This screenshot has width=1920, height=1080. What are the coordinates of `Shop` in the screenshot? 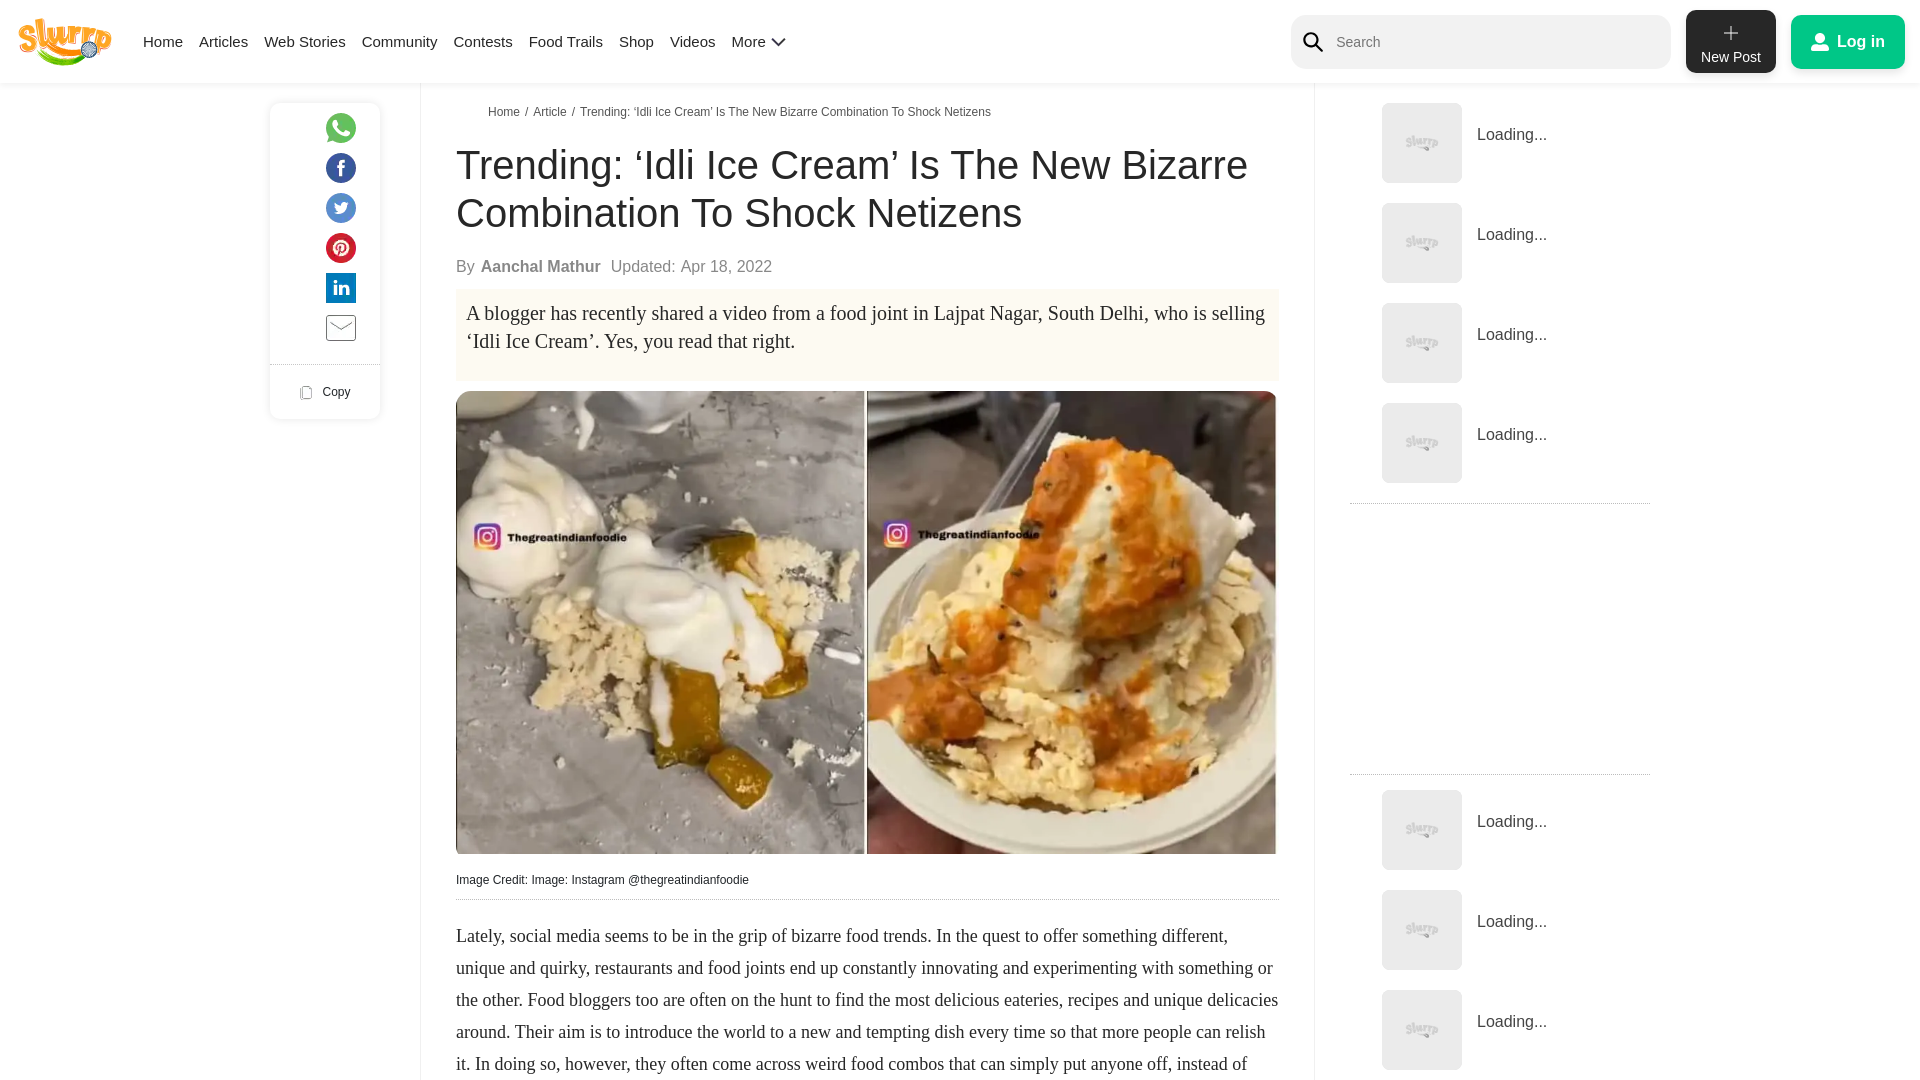 It's located at (636, 41).